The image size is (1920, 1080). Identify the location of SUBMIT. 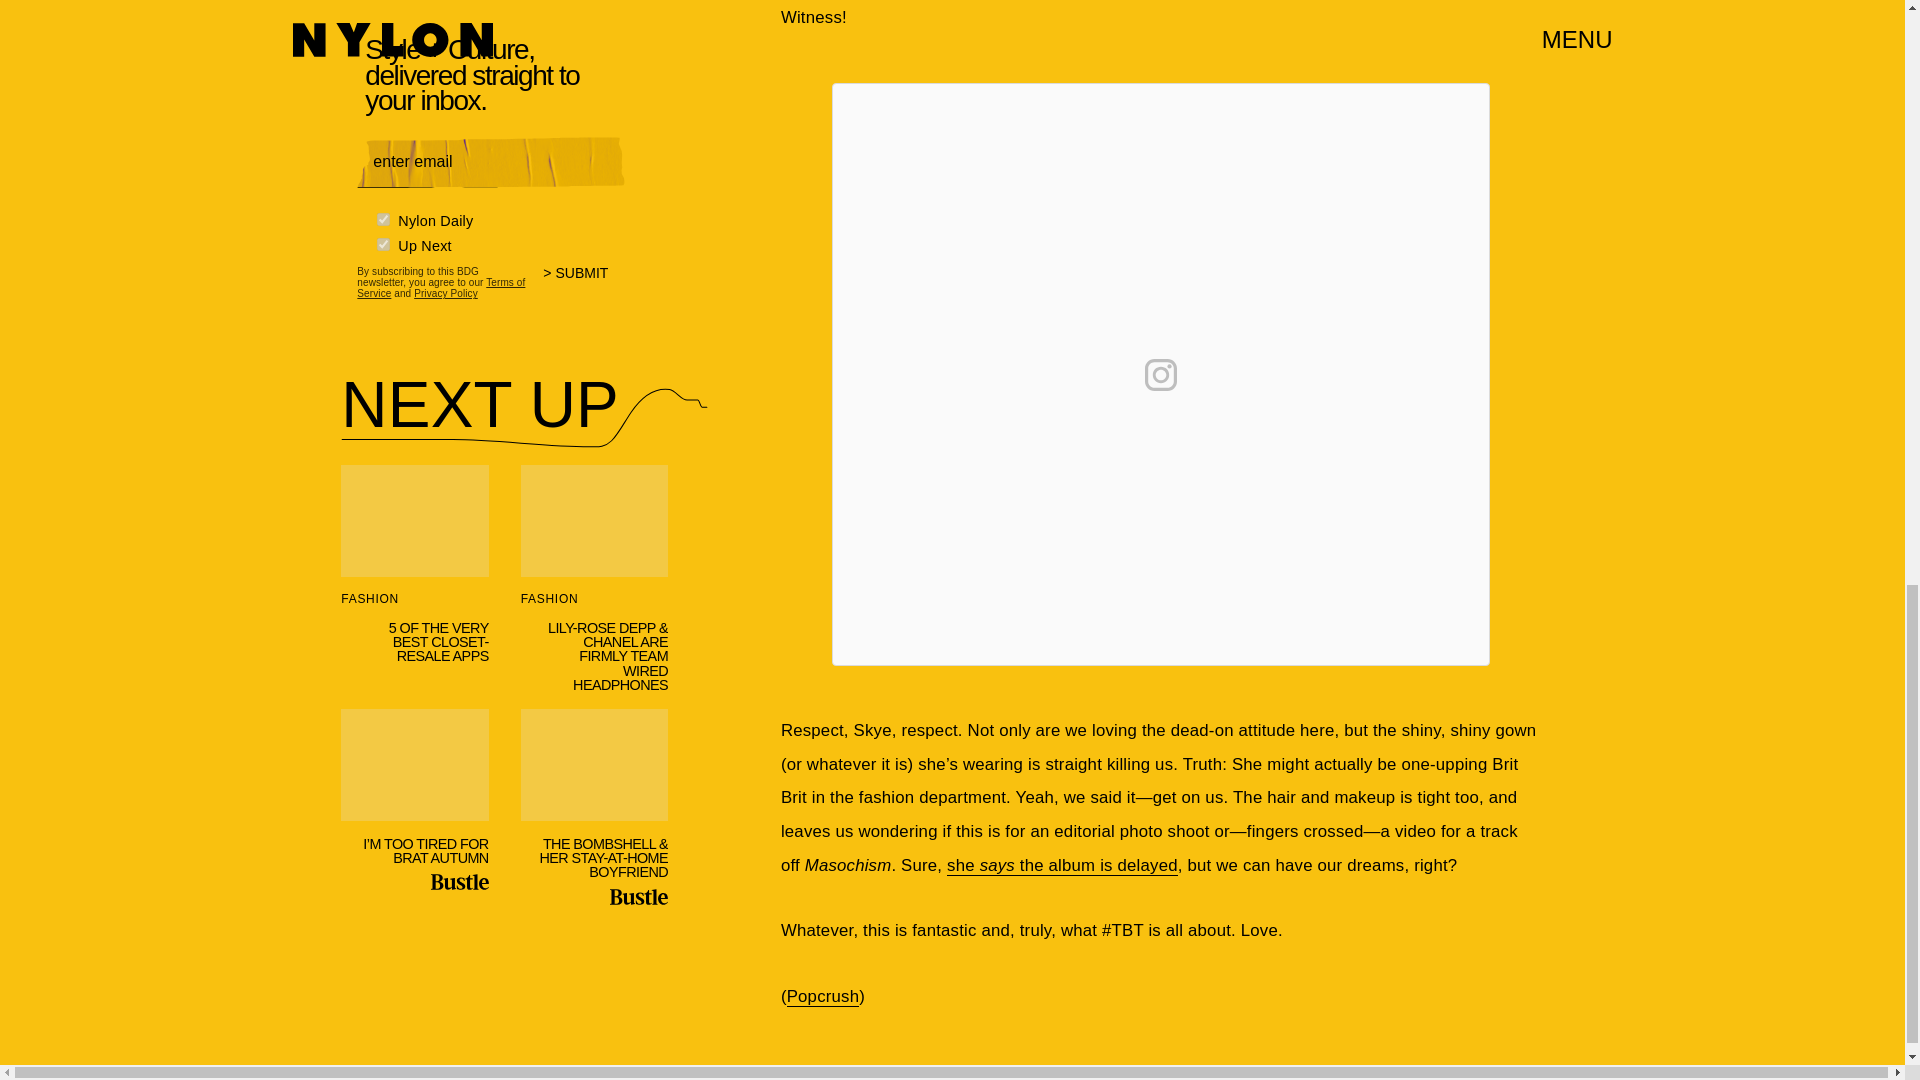
(584, 285).